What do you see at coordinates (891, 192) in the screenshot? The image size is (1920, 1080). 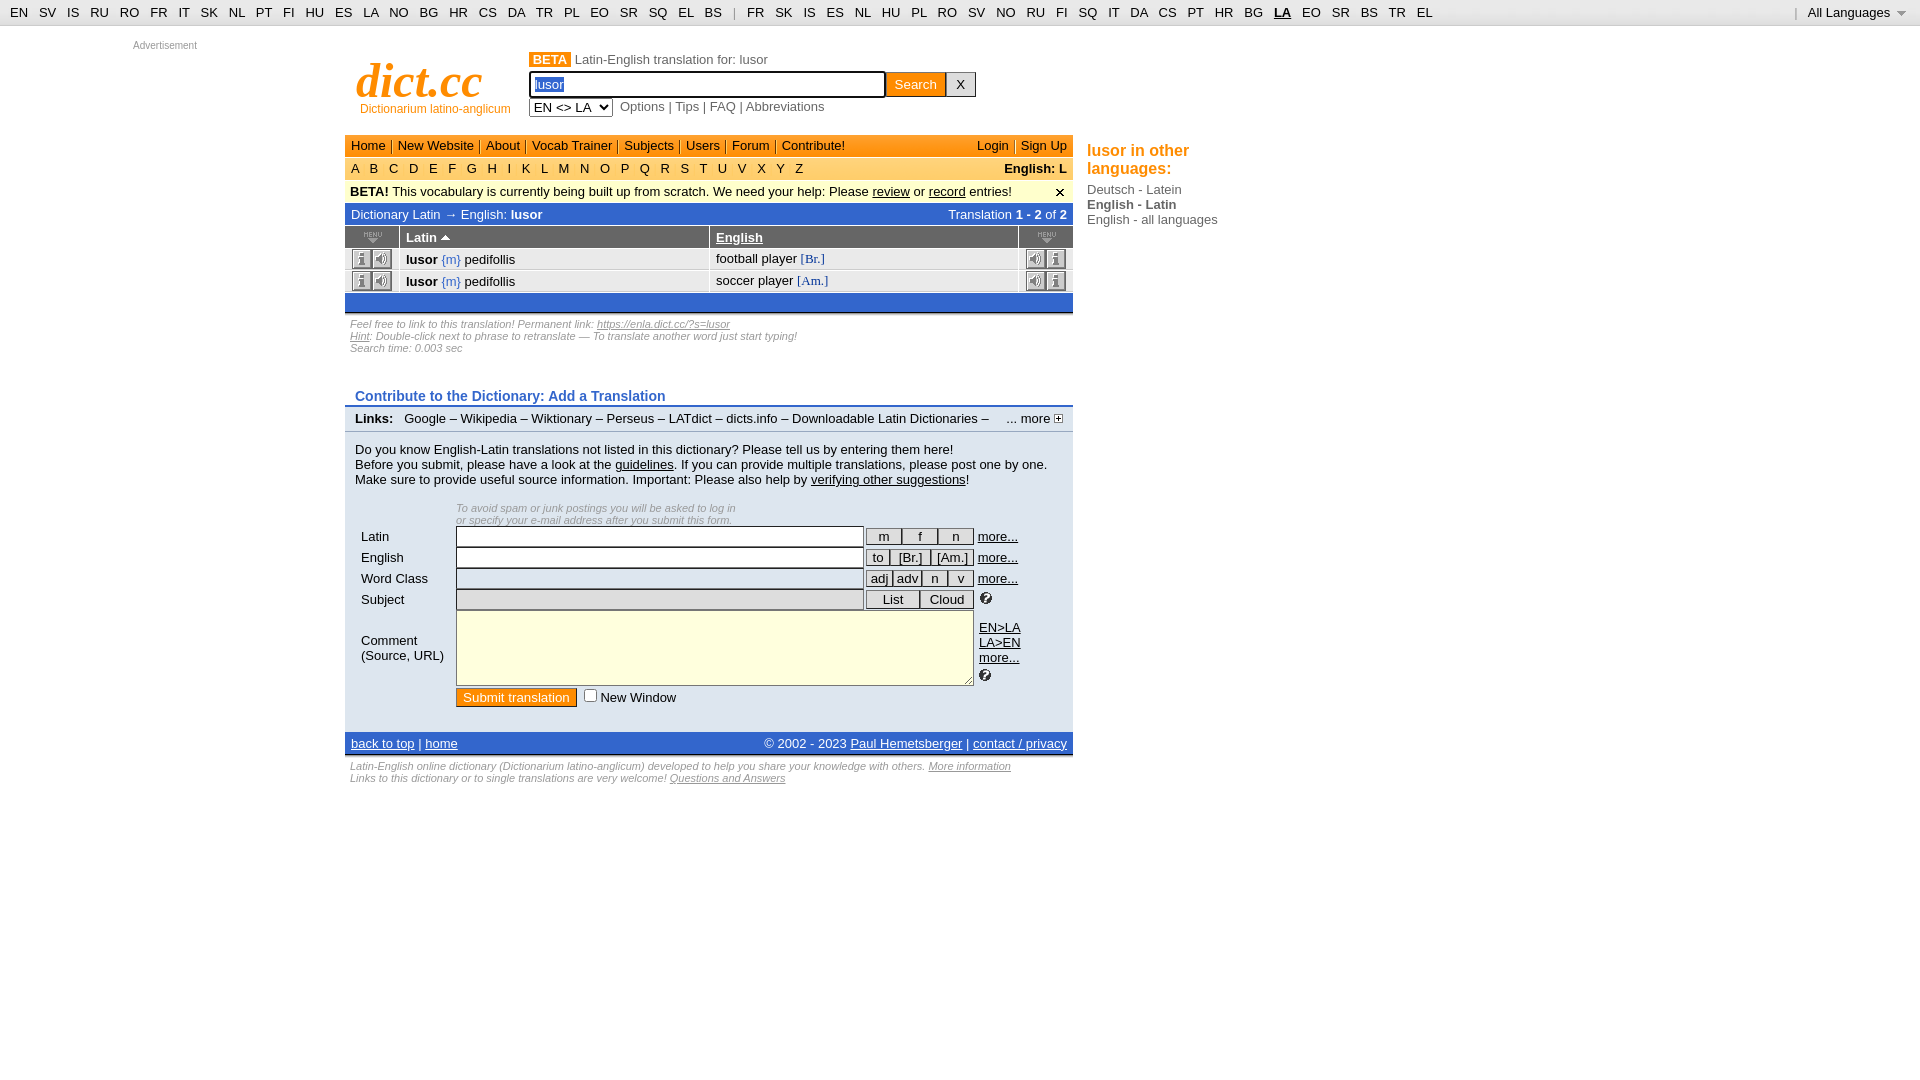 I see `review` at bounding box center [891, 192].